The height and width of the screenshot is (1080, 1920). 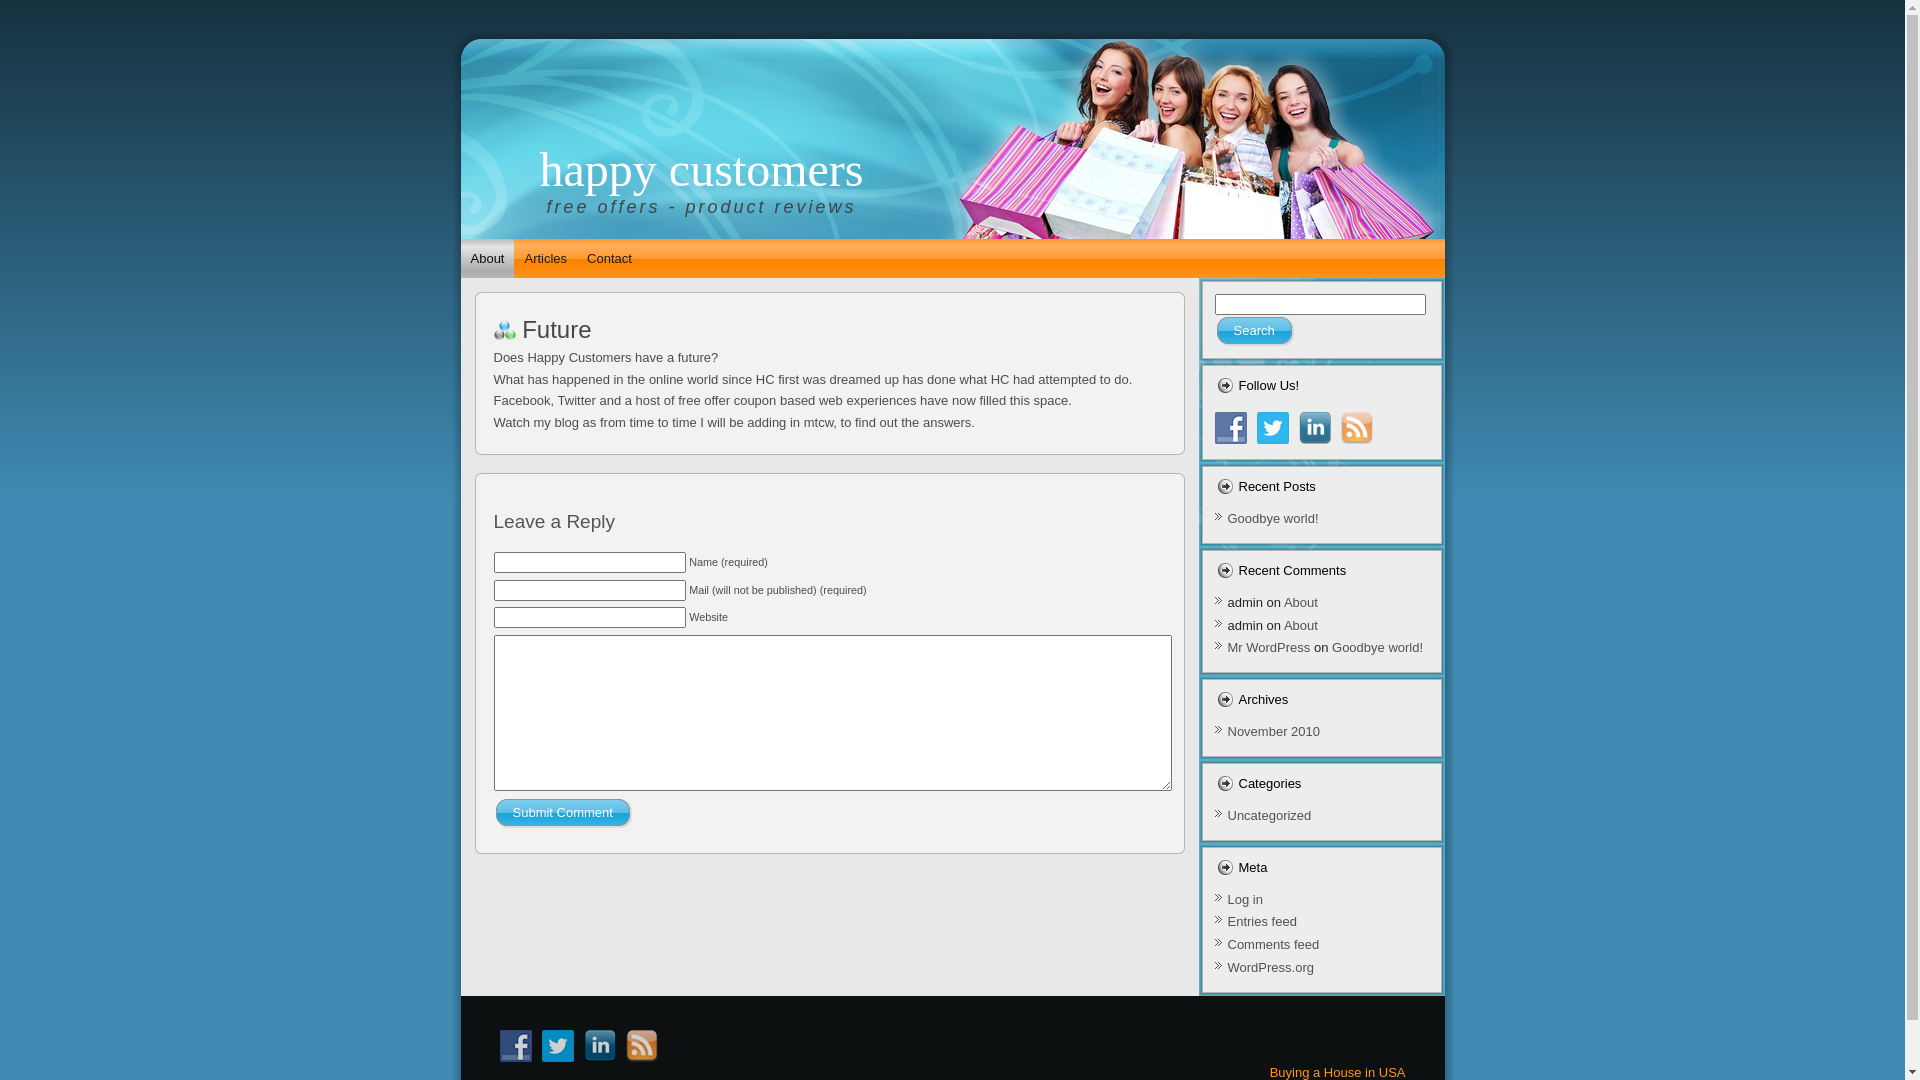 What do you see at coordinates (1274, 944) in the screenshot?
I see `Comments feed` at bounding box center [1274, 944].